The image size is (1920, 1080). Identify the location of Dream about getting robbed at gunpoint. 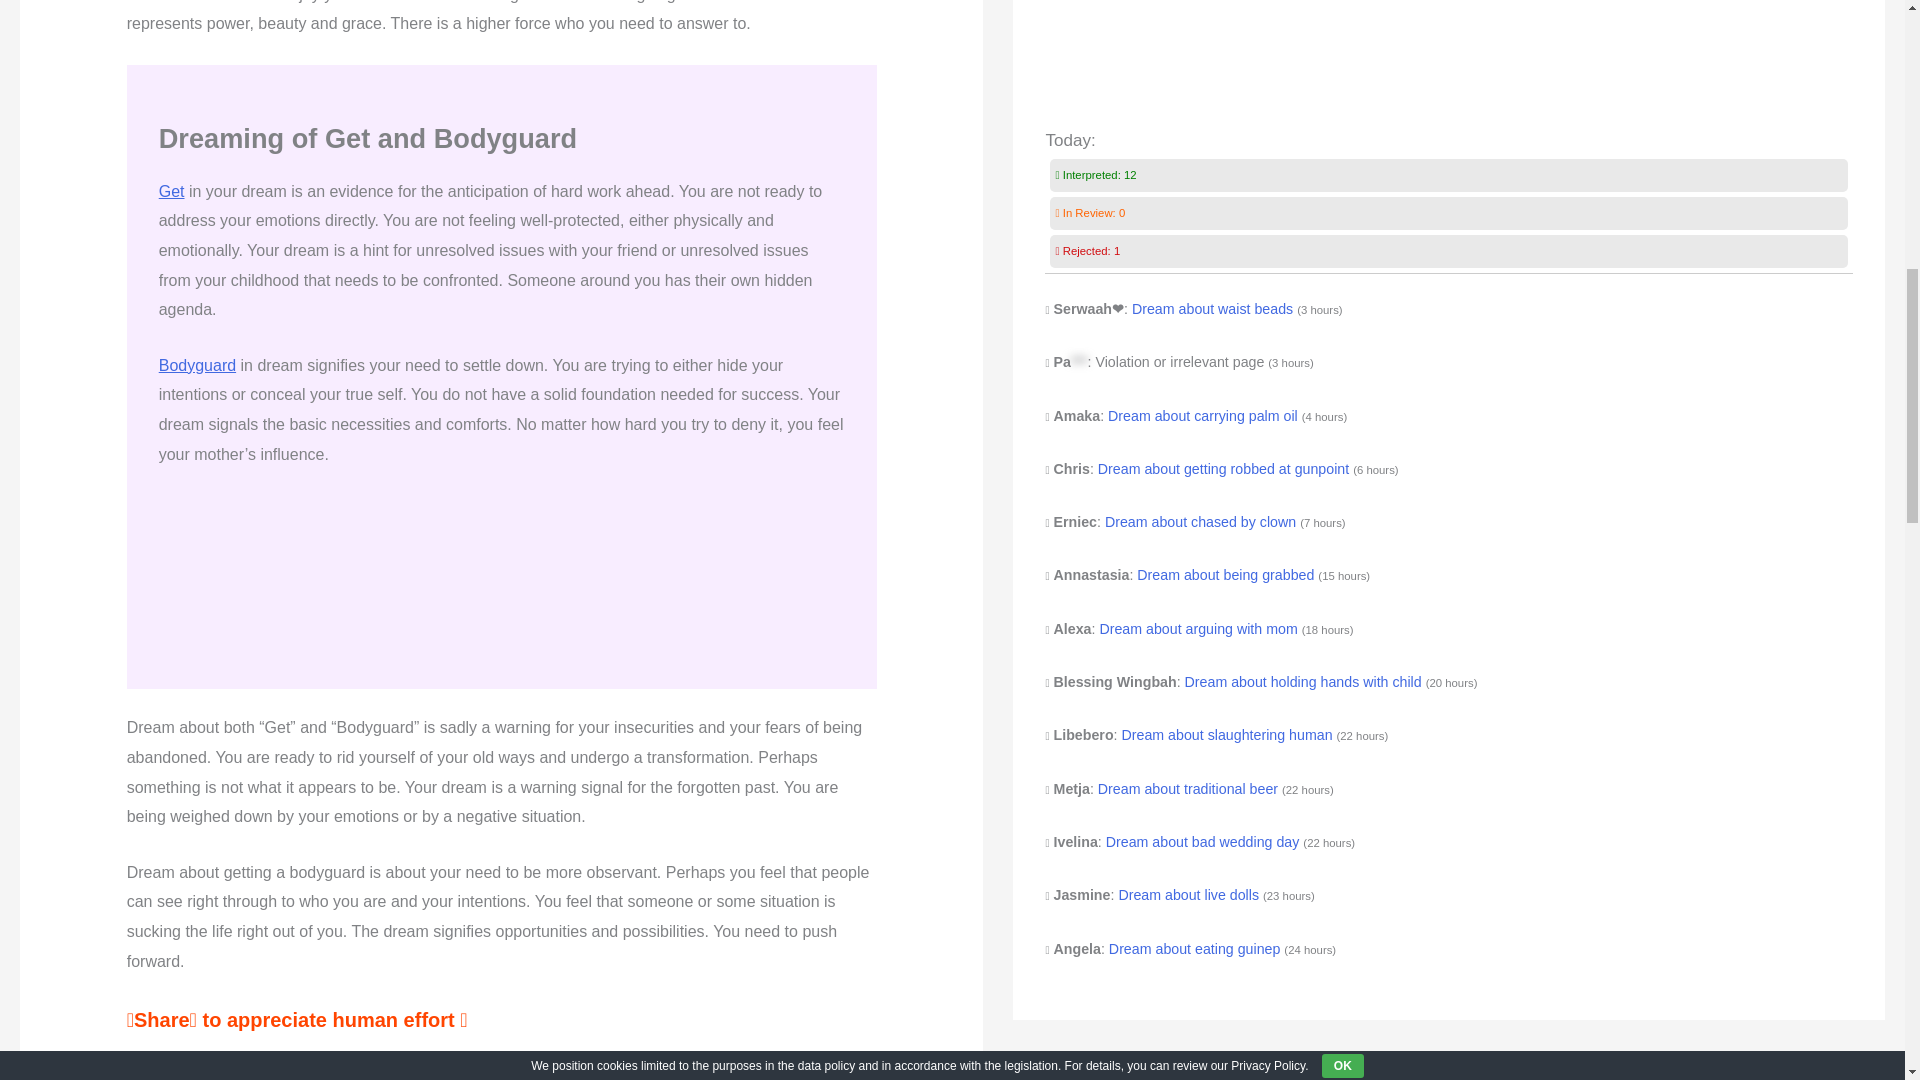
(1224, 469).